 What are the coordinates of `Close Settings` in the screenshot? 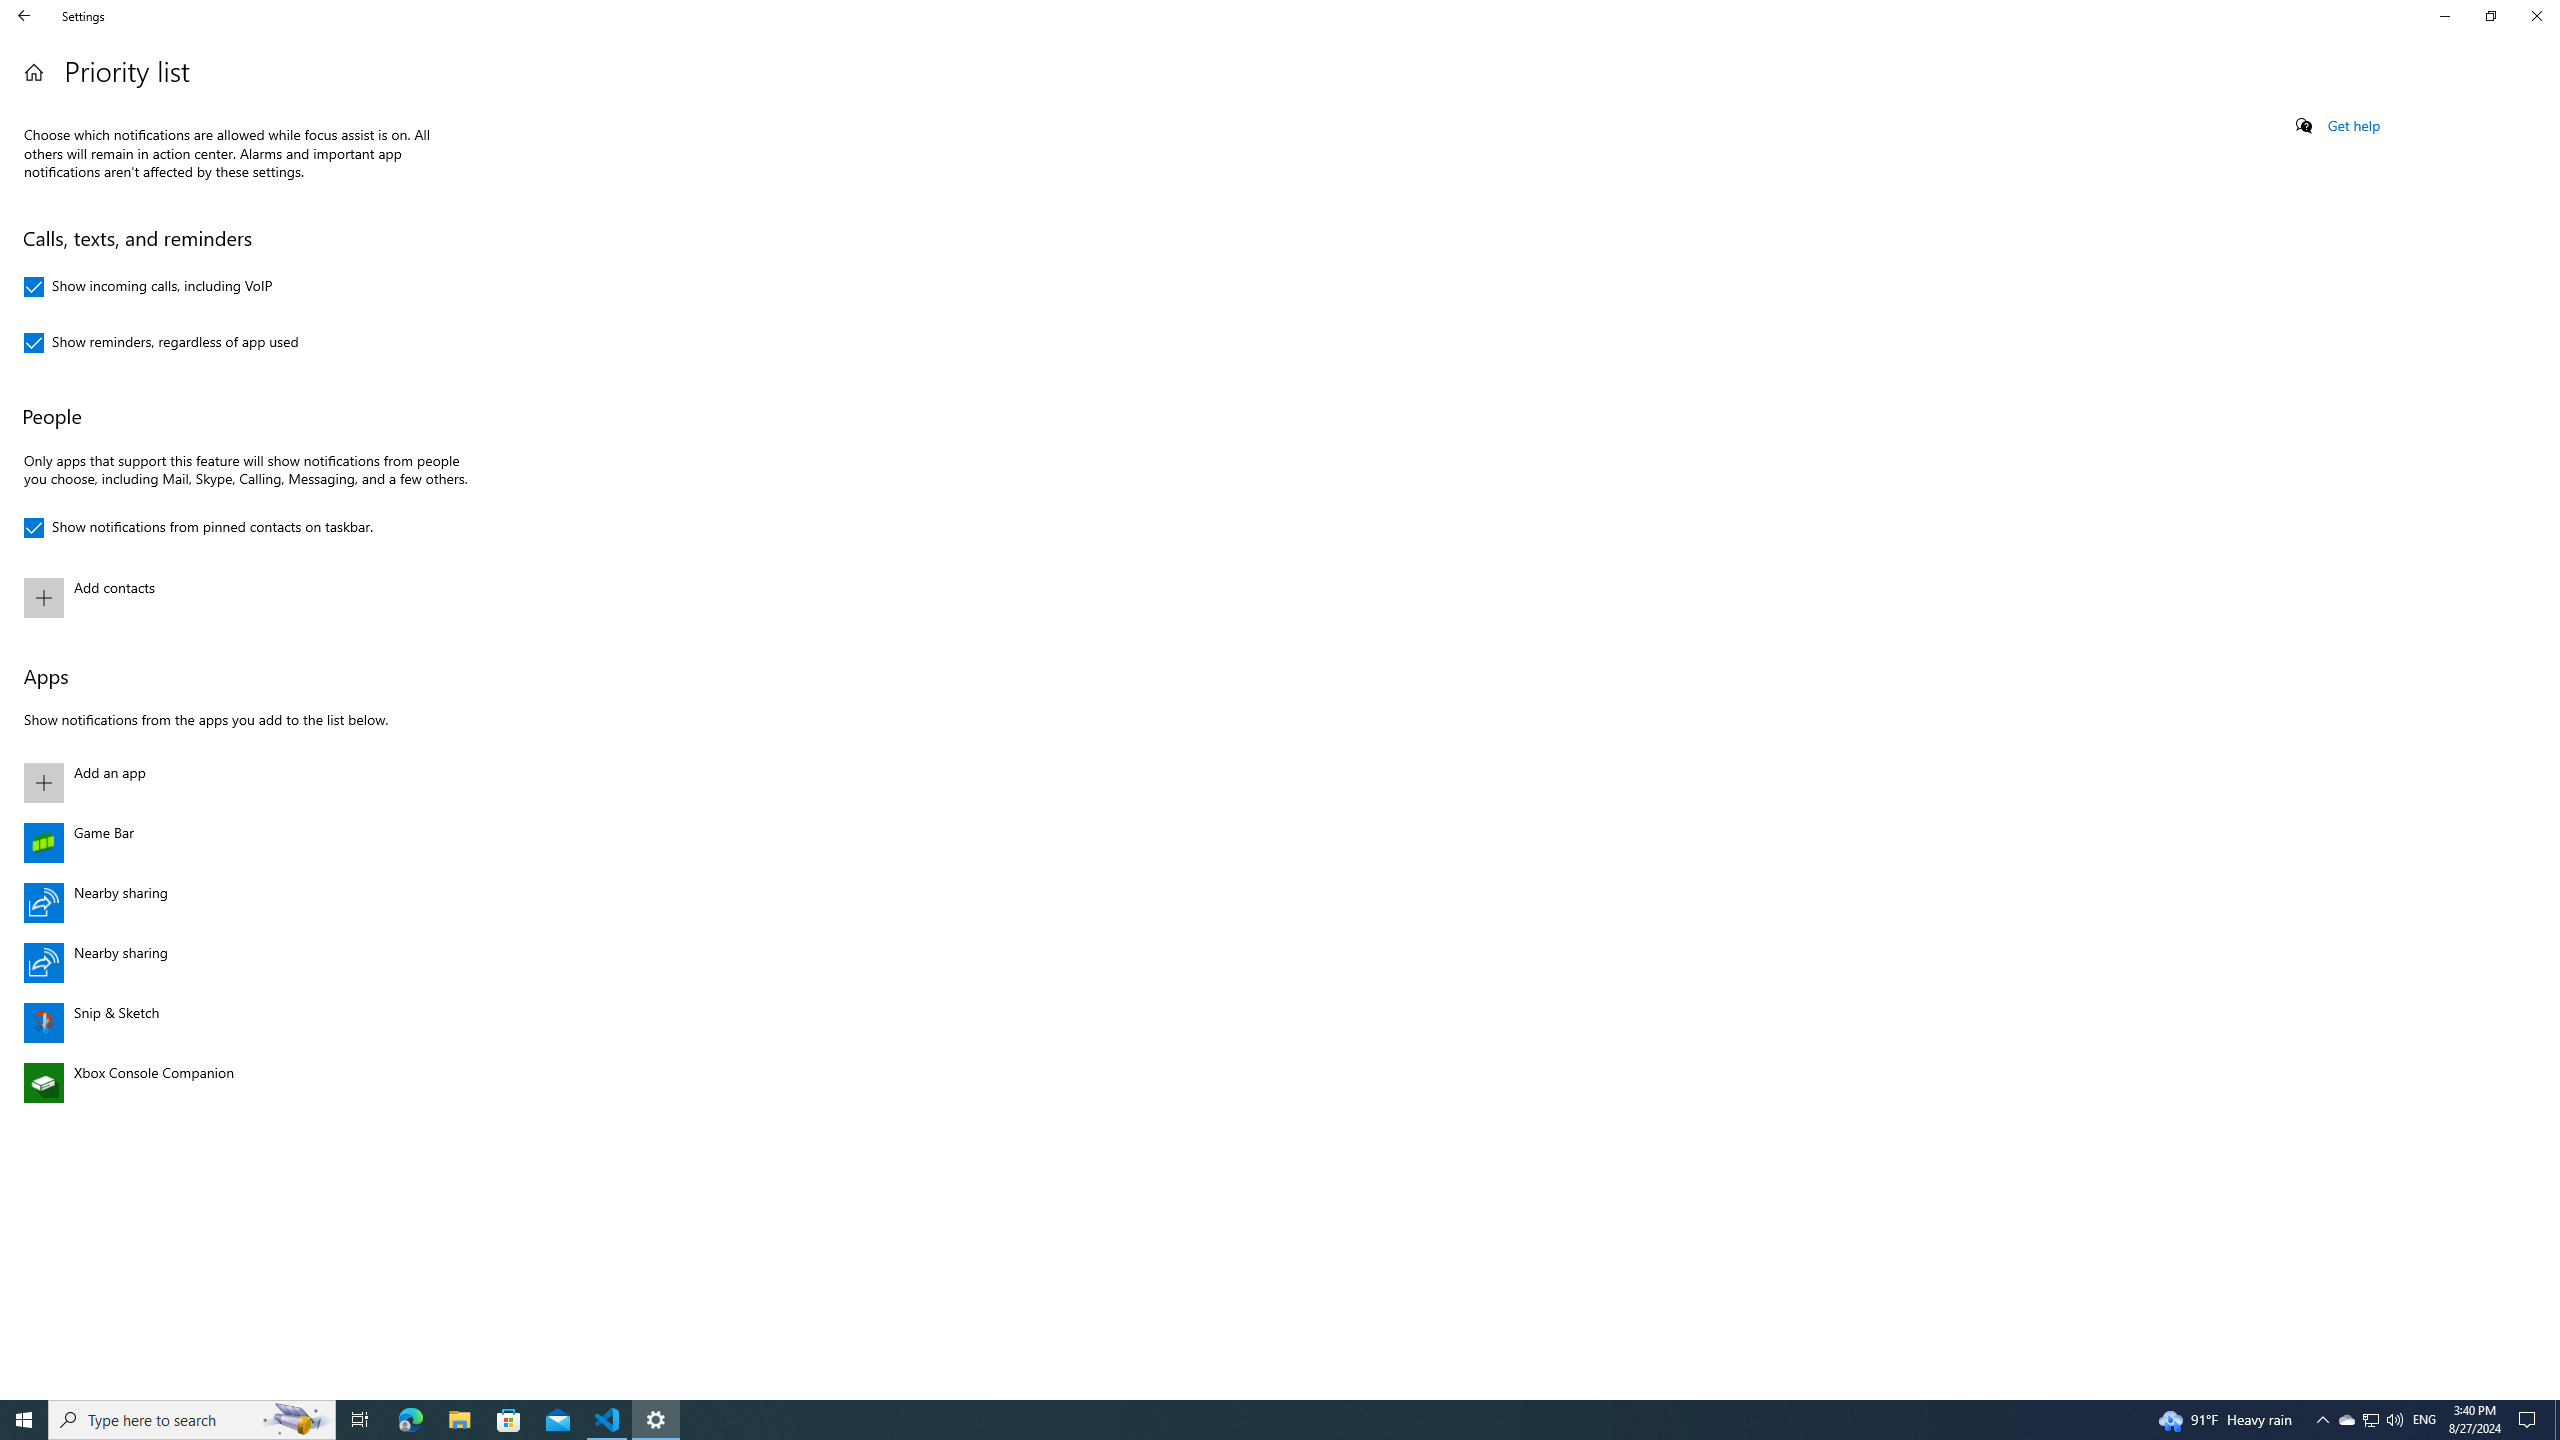 It's located at (2346, 1420).